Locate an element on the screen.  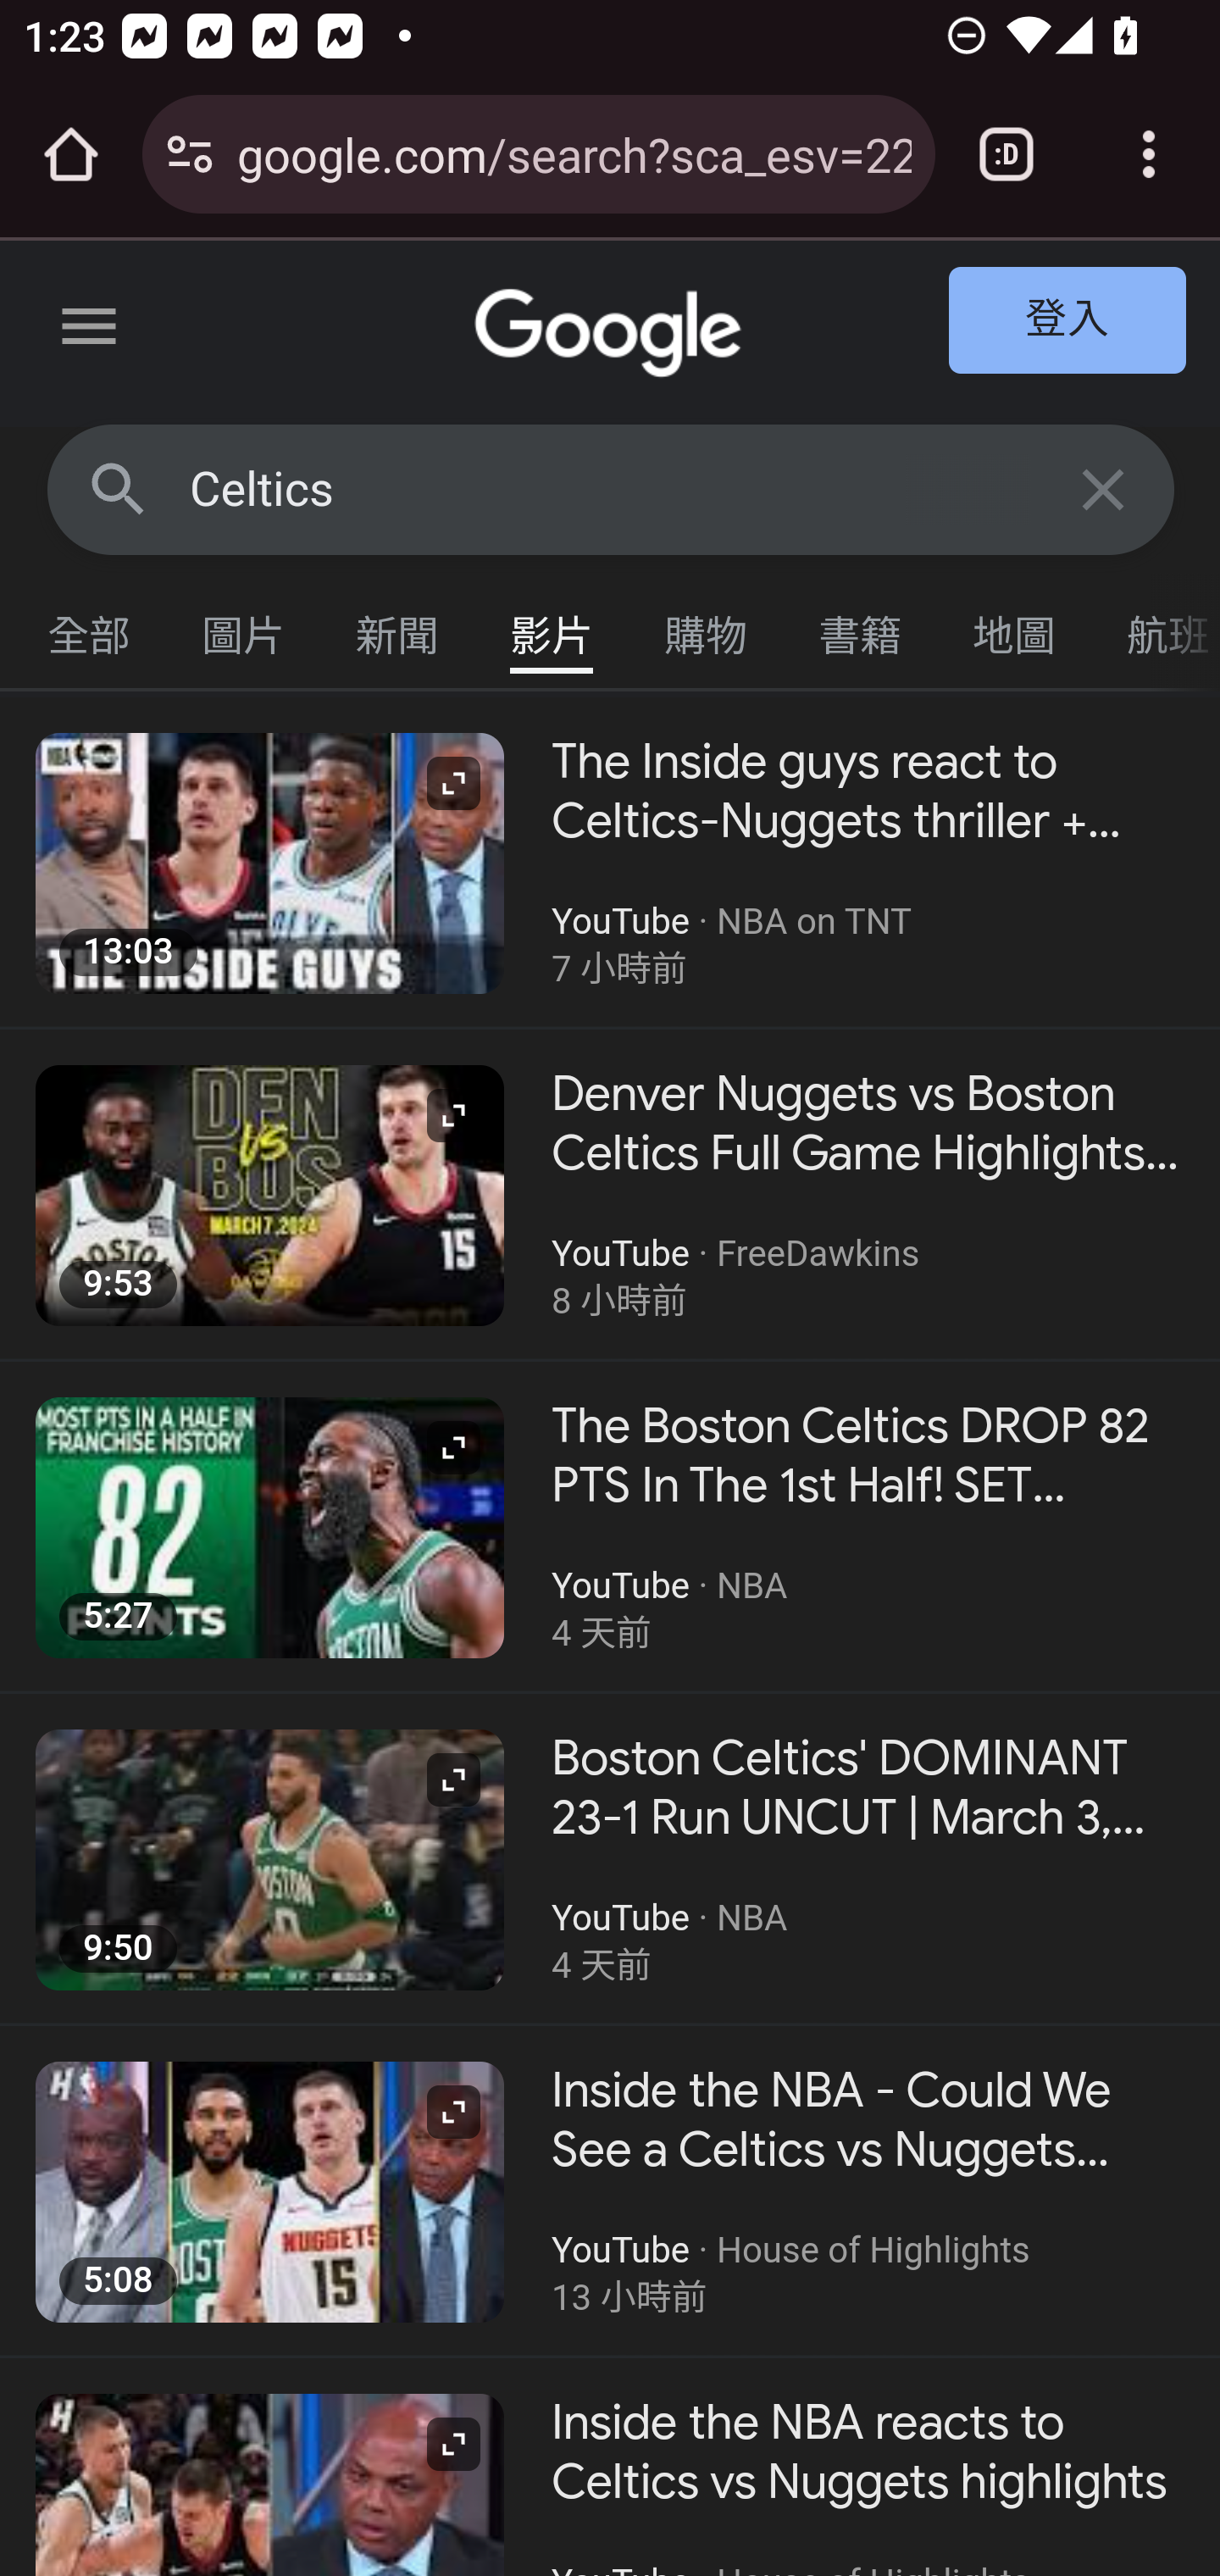
主選單 is located at coordinates (90, 332).